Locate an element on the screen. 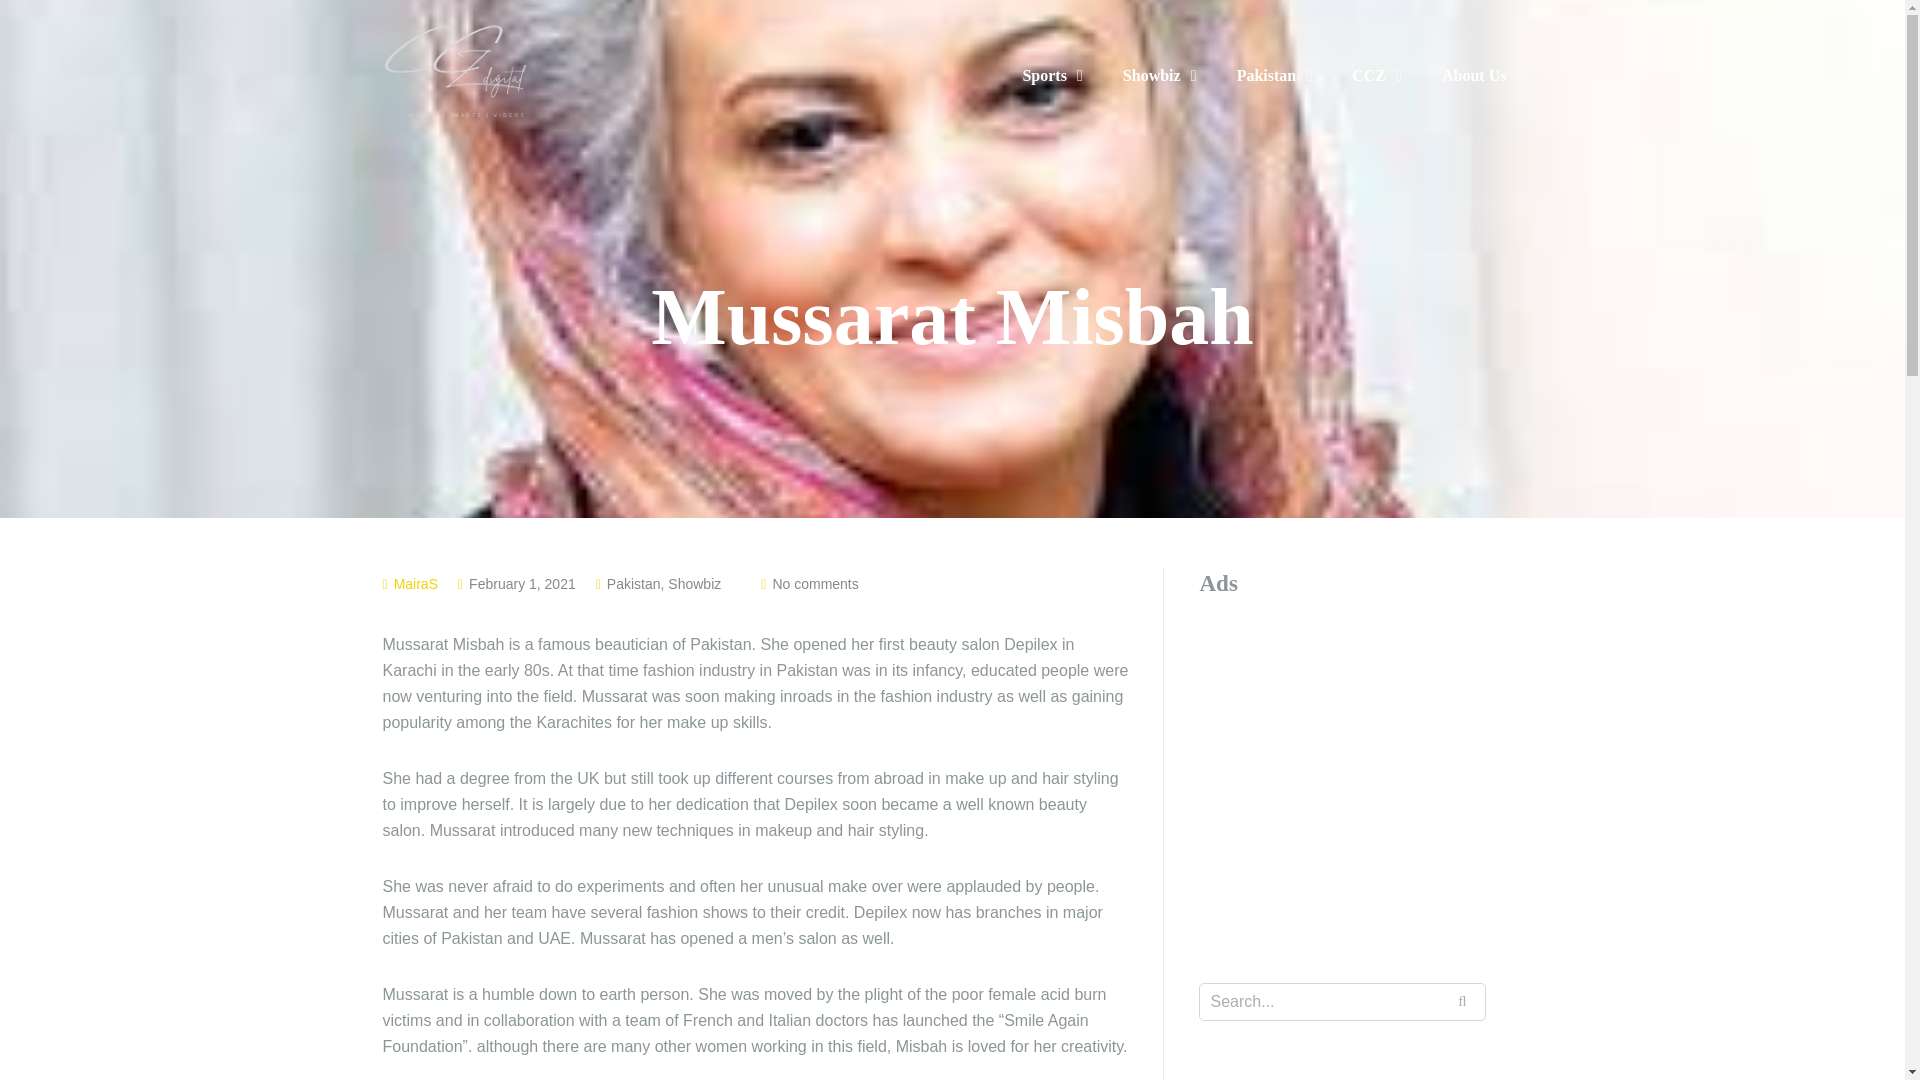 This screenshot has width=1920, height=1080. Advertisement is located at coordinates (1366, 759).